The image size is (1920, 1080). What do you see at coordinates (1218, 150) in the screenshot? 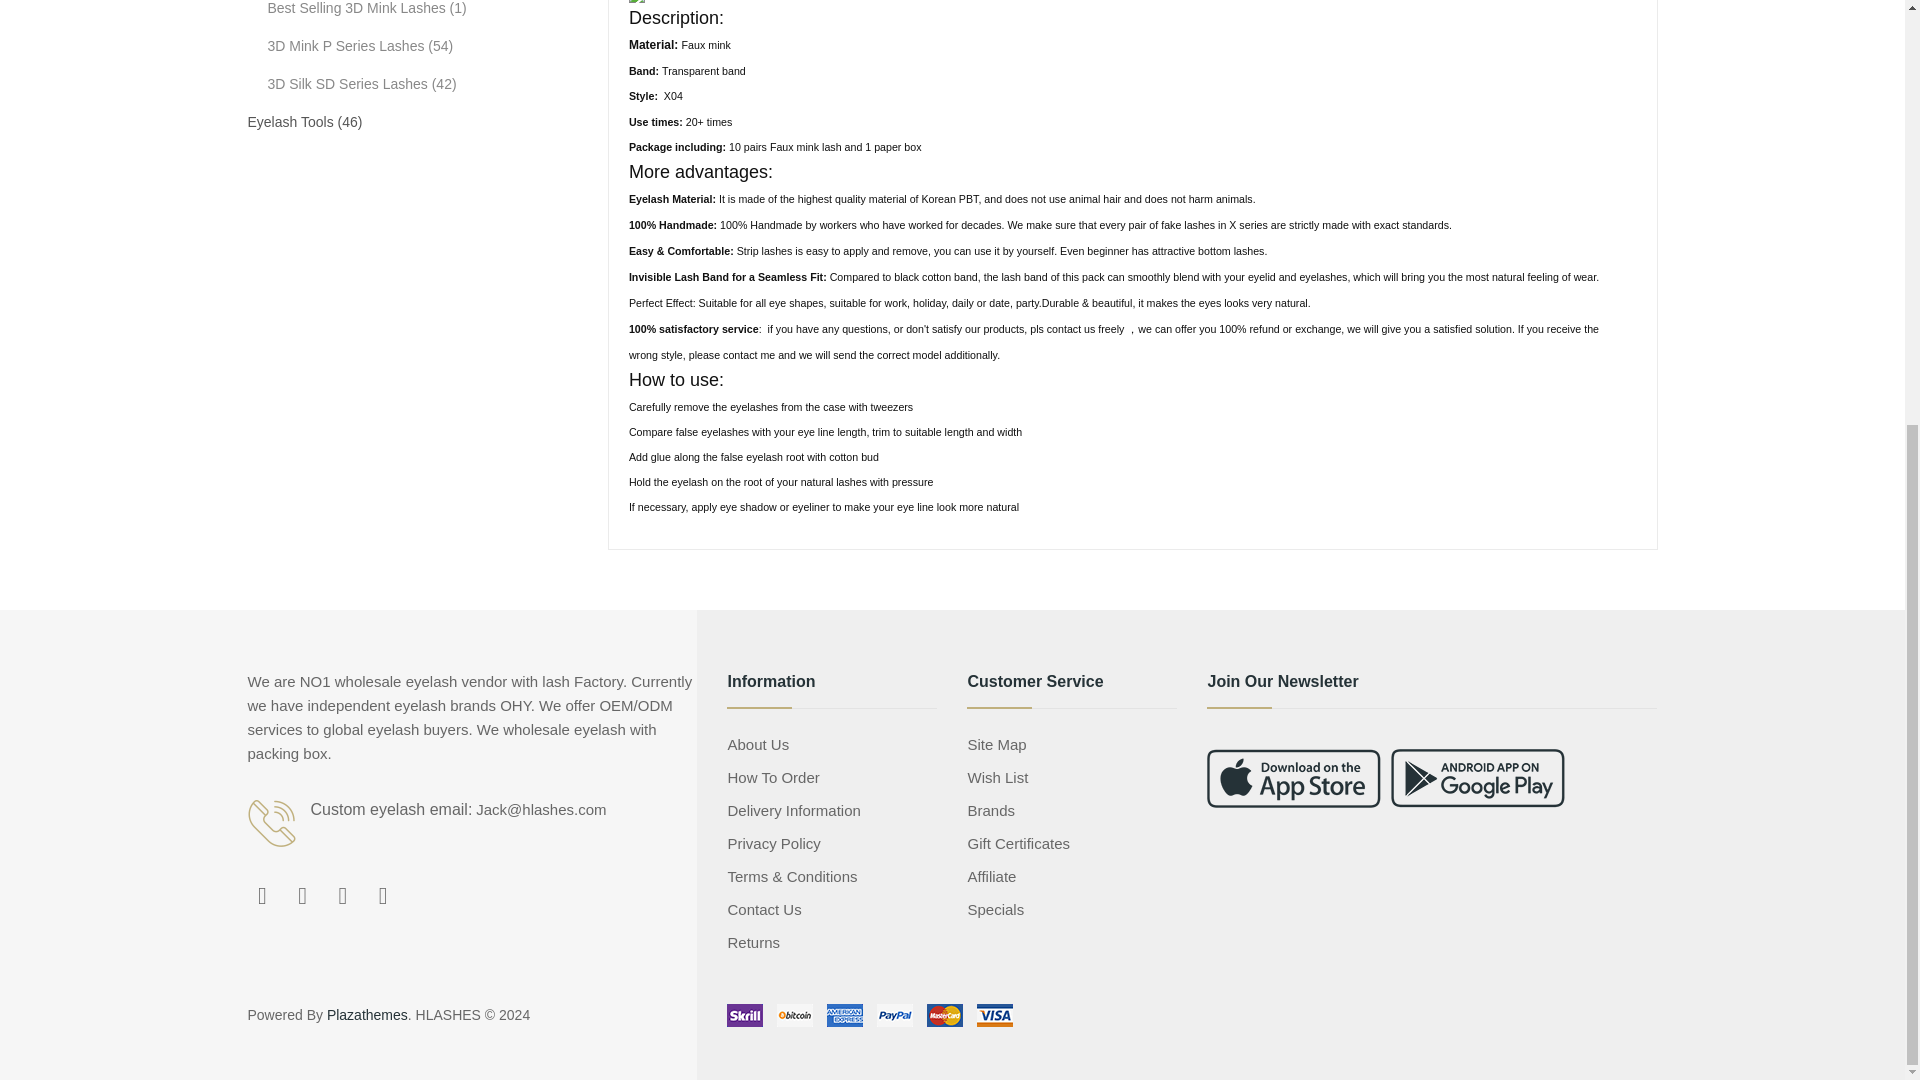
I see `1` at bounding box center [1218, 150].